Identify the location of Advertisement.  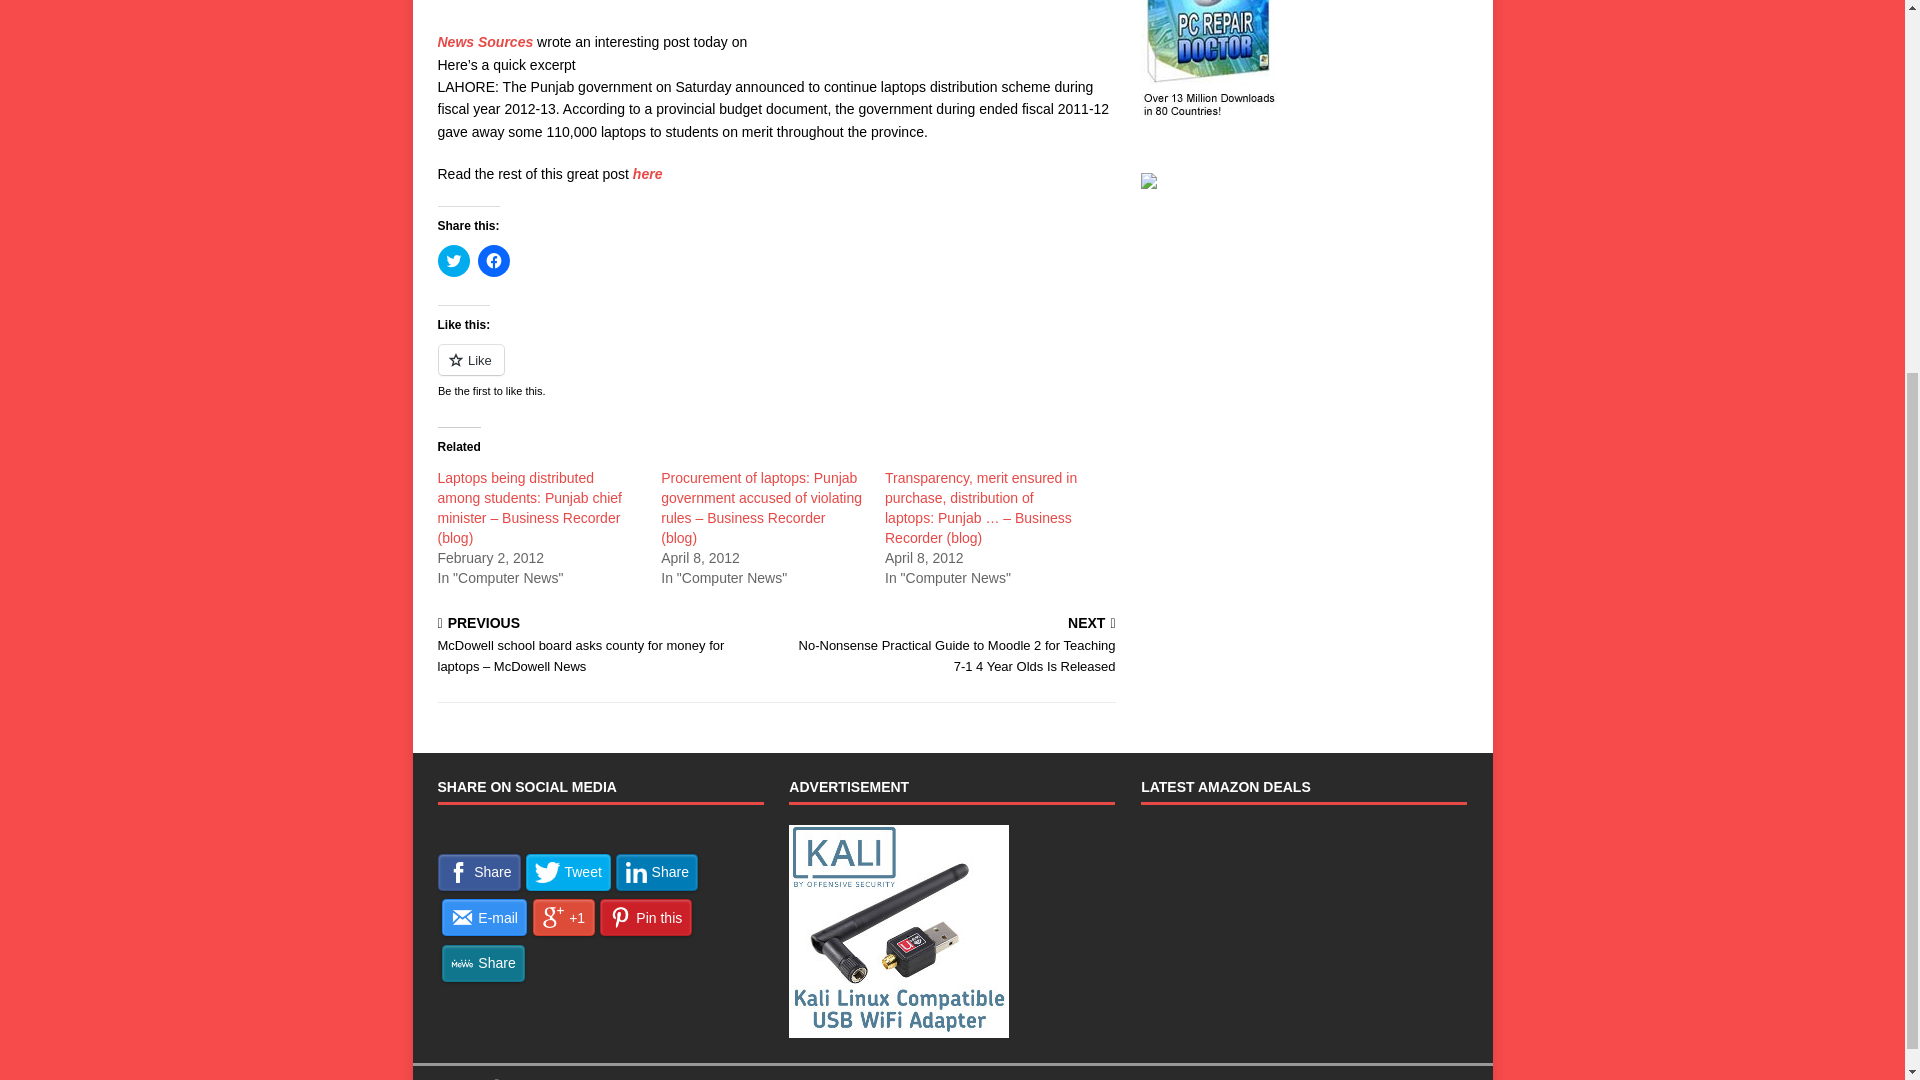
(776, 16).